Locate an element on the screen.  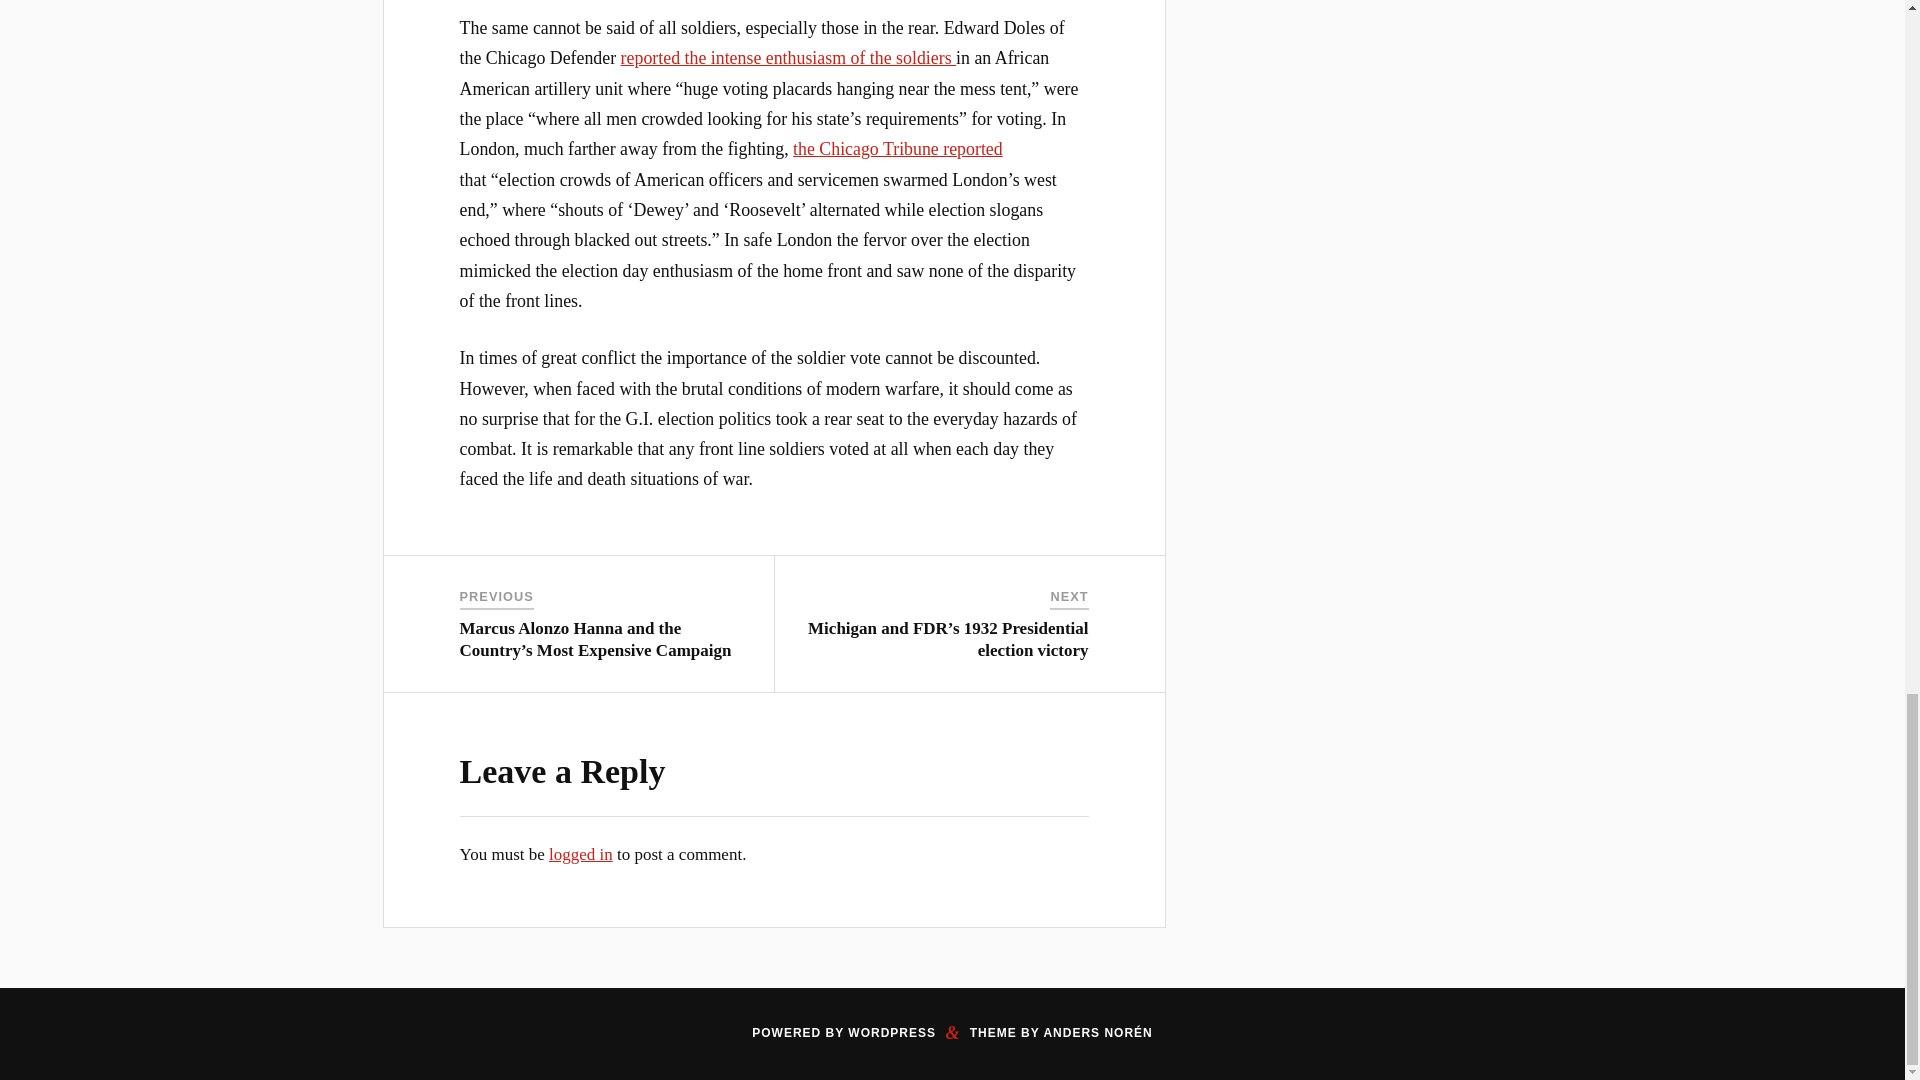
the Chicago Tribune reported is located at coordinates (897, 148).